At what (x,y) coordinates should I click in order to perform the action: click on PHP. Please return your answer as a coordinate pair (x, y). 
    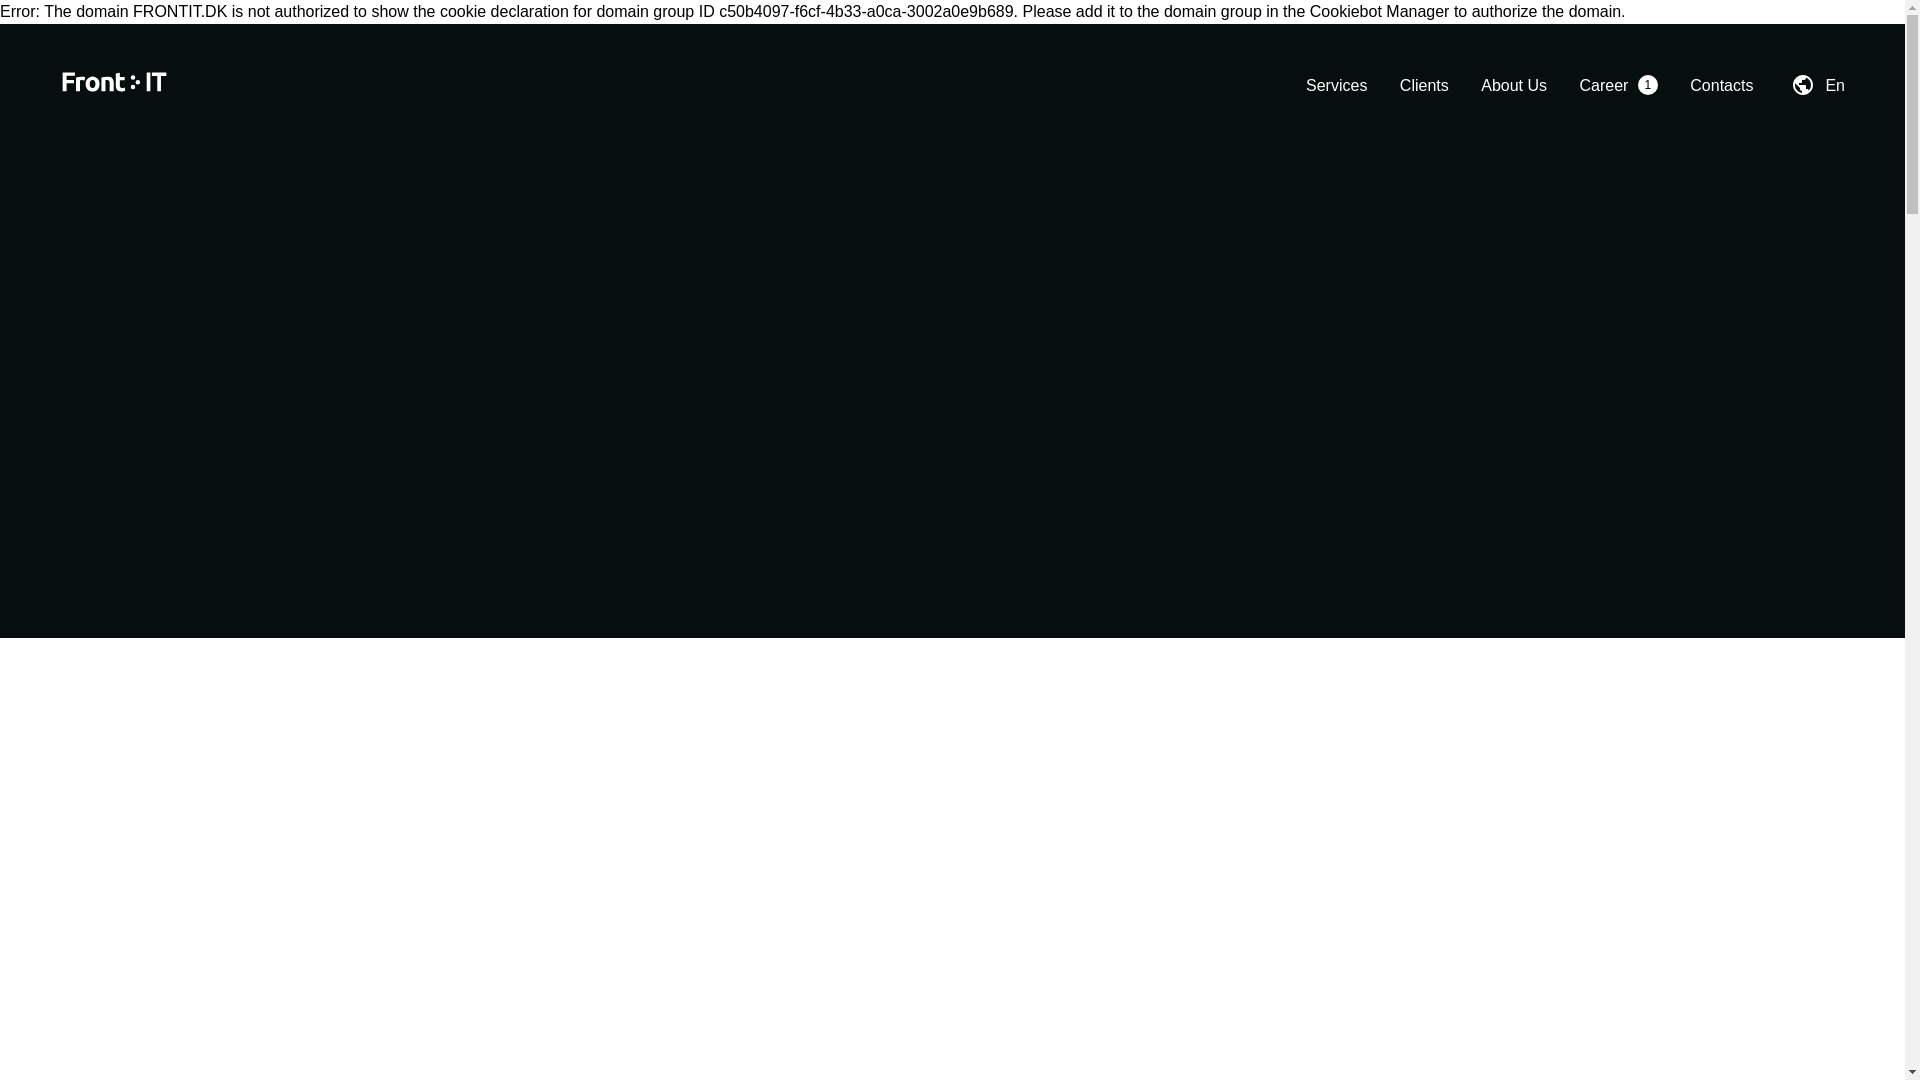
    Looking at the image, I should click on (1358, 1062).